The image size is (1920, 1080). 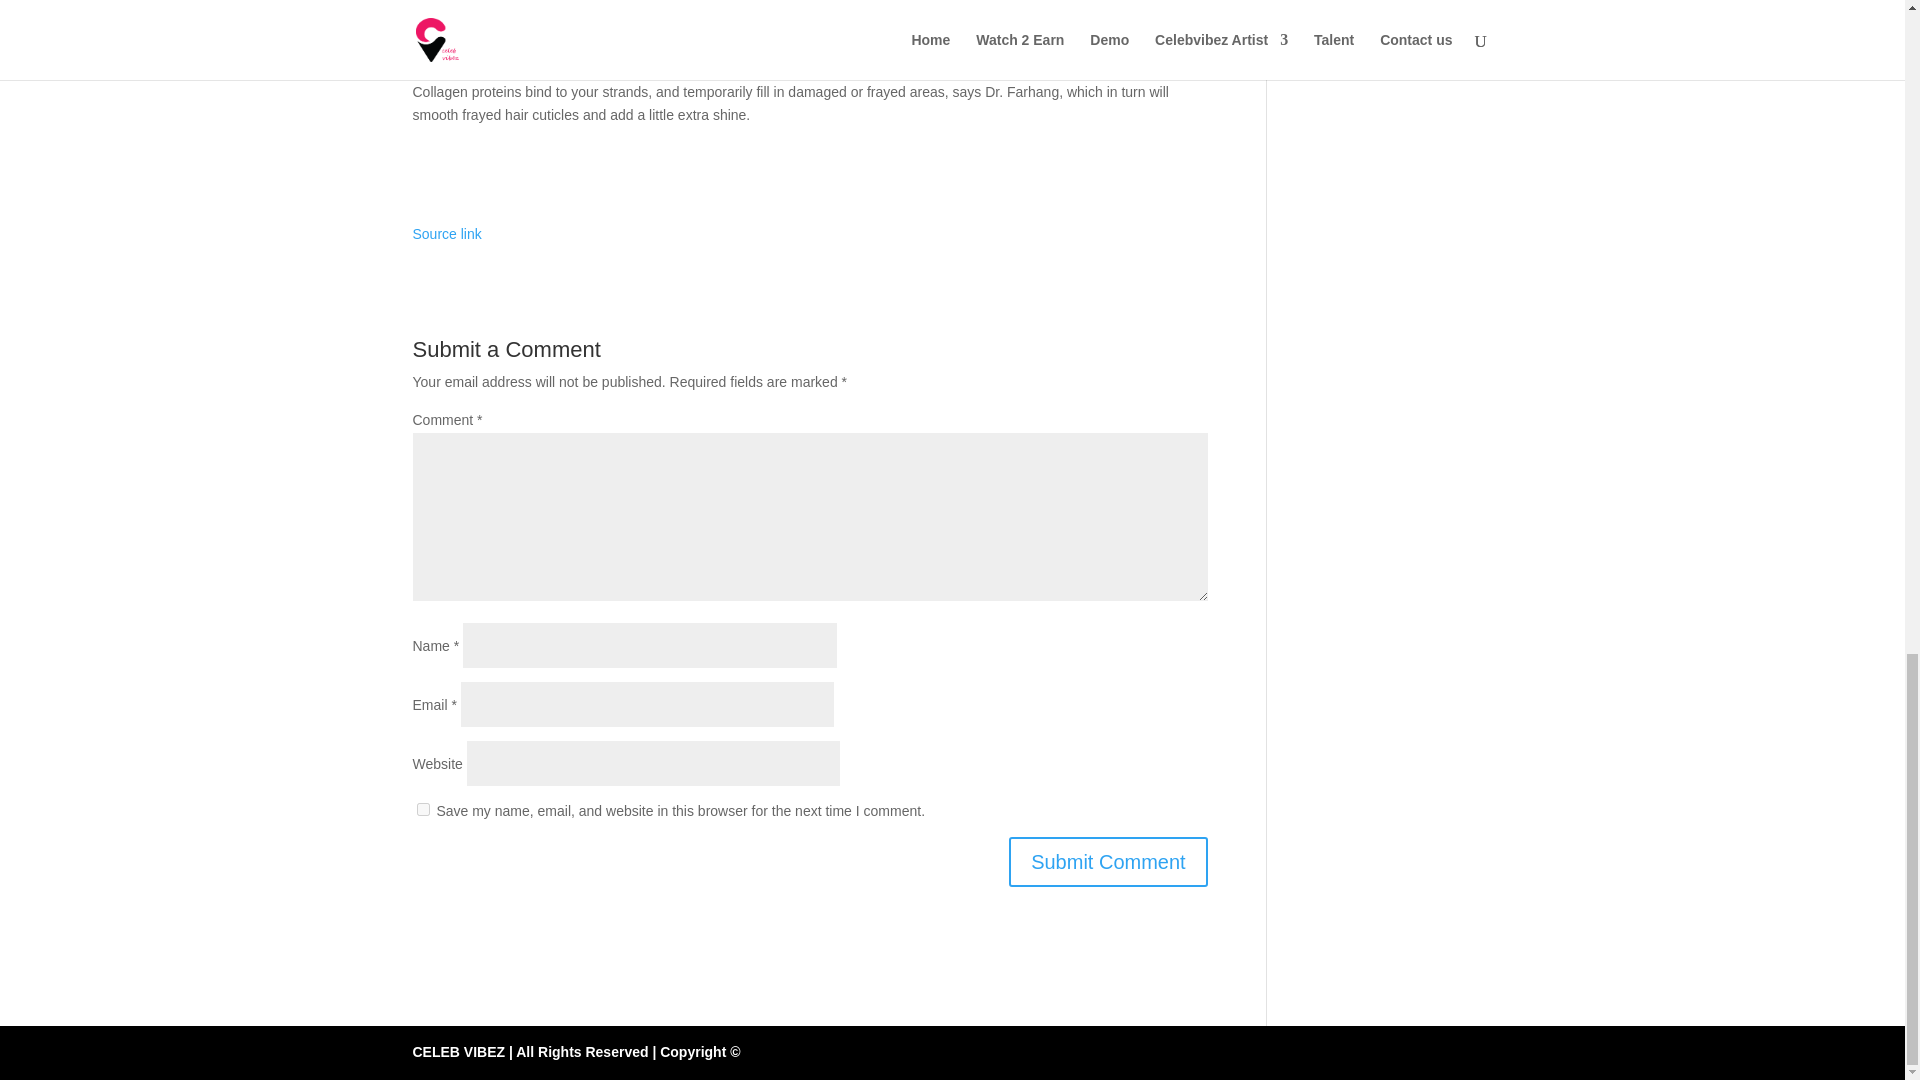 I want to click on Source link, so click(x=446, y=233).